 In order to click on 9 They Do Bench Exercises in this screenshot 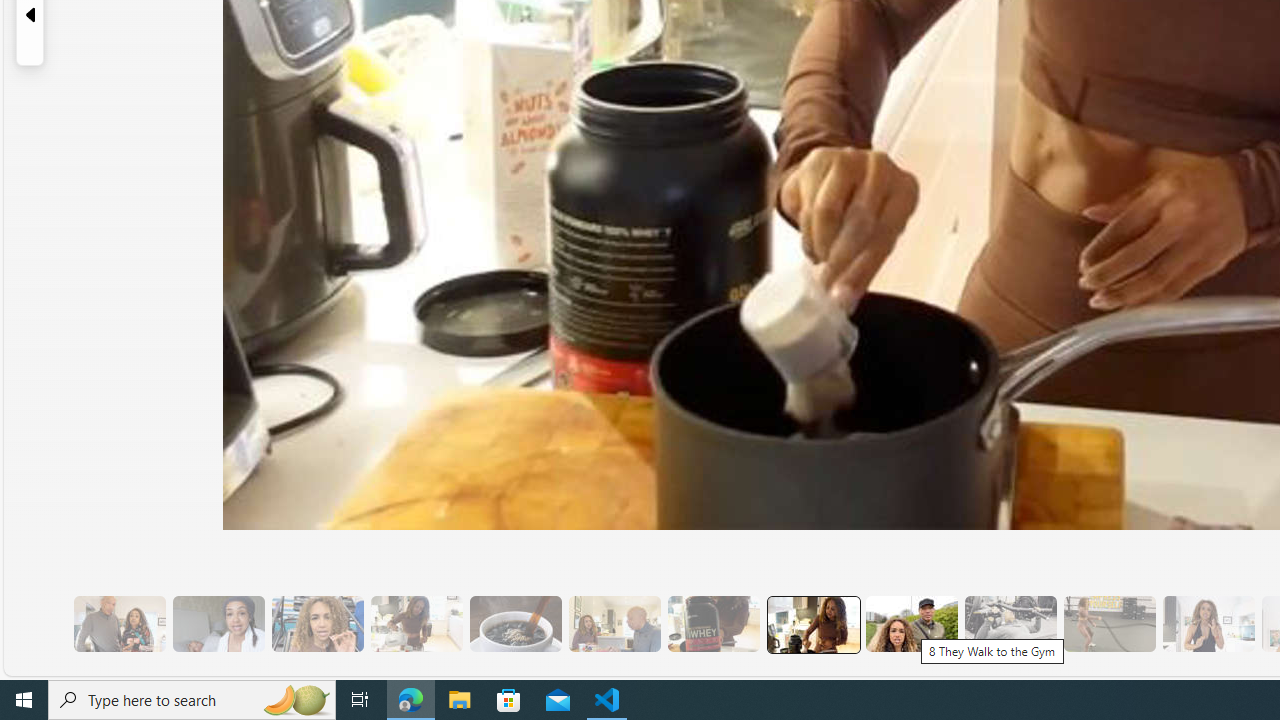, I will do `click(1010, 624)`.